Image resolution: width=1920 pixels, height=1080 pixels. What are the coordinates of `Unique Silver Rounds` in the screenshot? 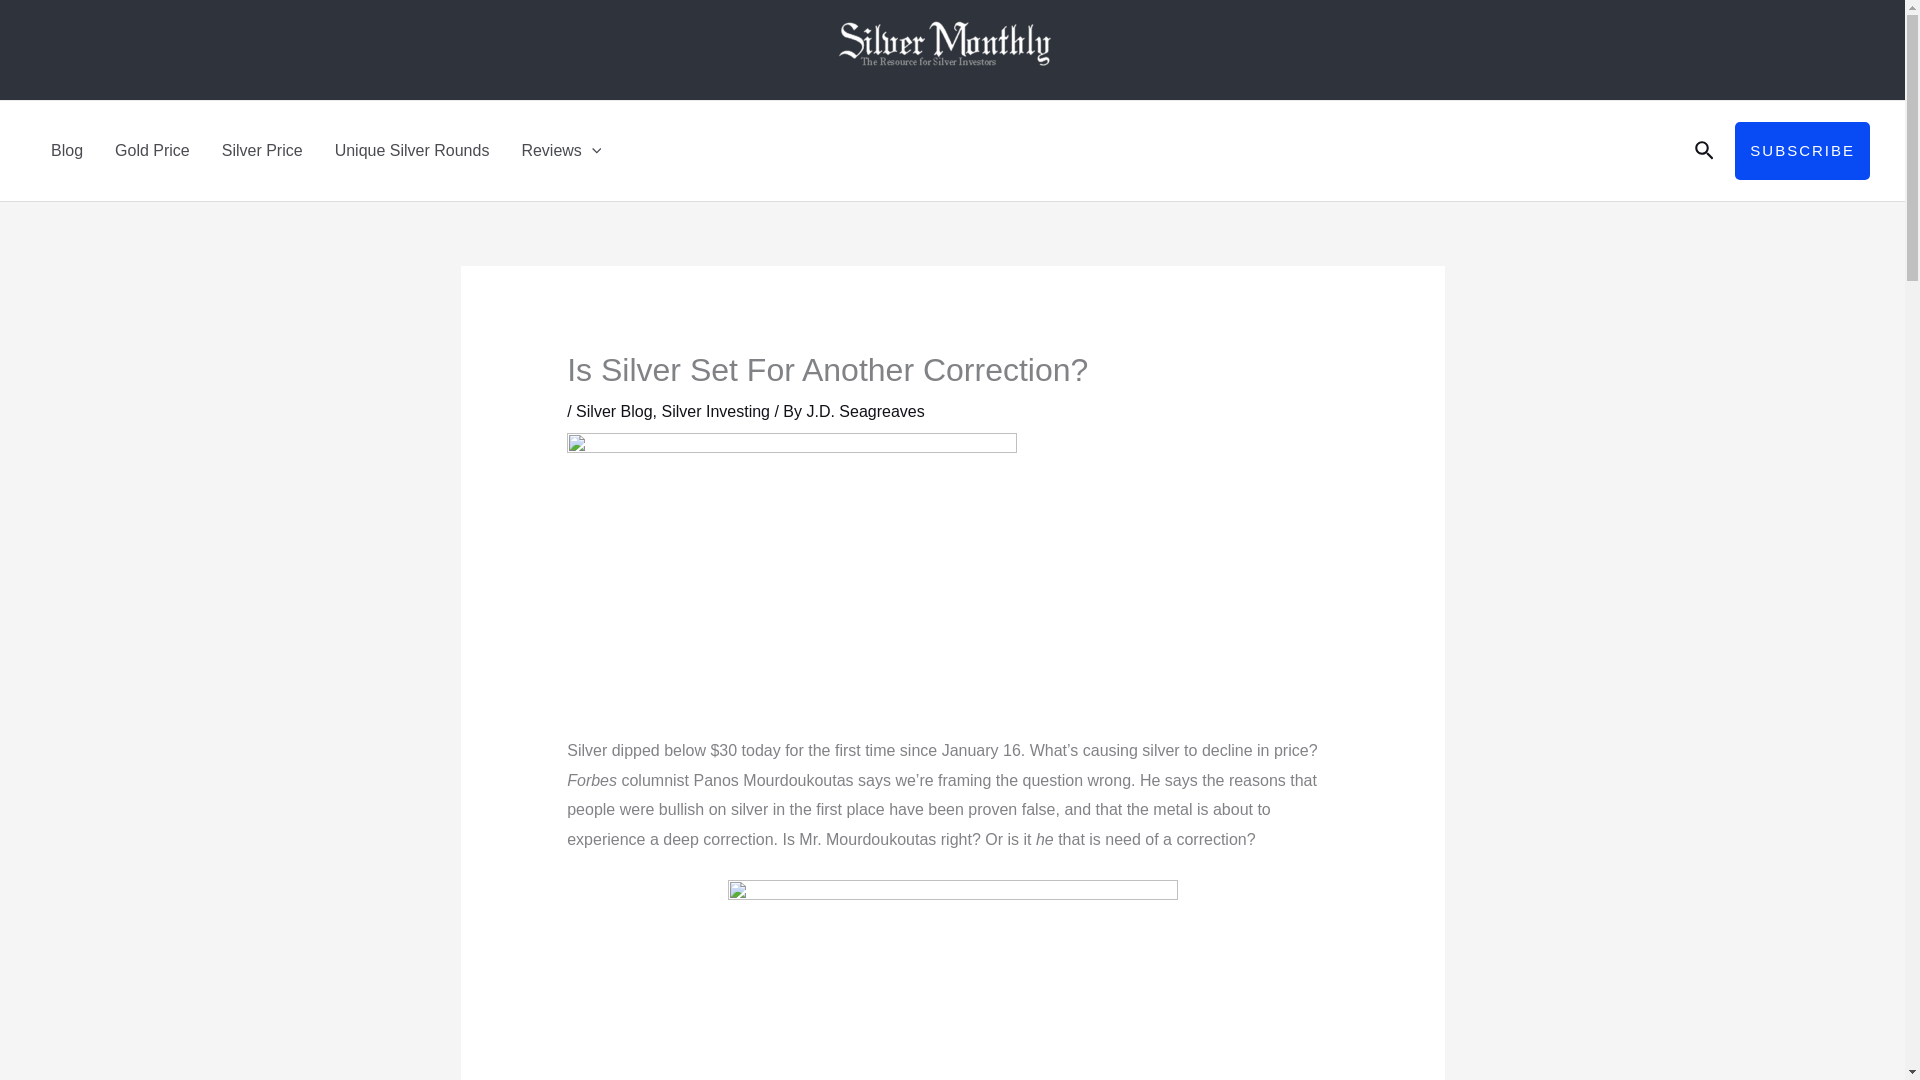 It's located at (412, 150).